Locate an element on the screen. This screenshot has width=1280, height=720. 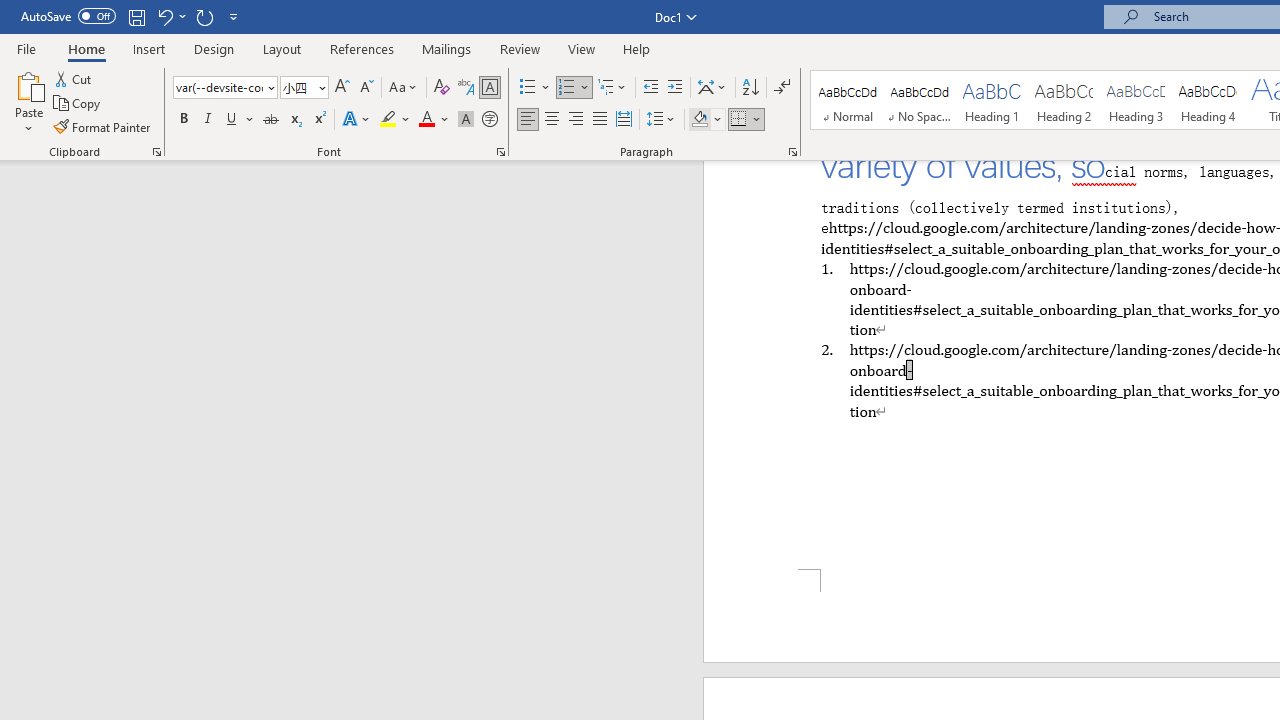
Clear Formatting is located at coordinates (442, 88).